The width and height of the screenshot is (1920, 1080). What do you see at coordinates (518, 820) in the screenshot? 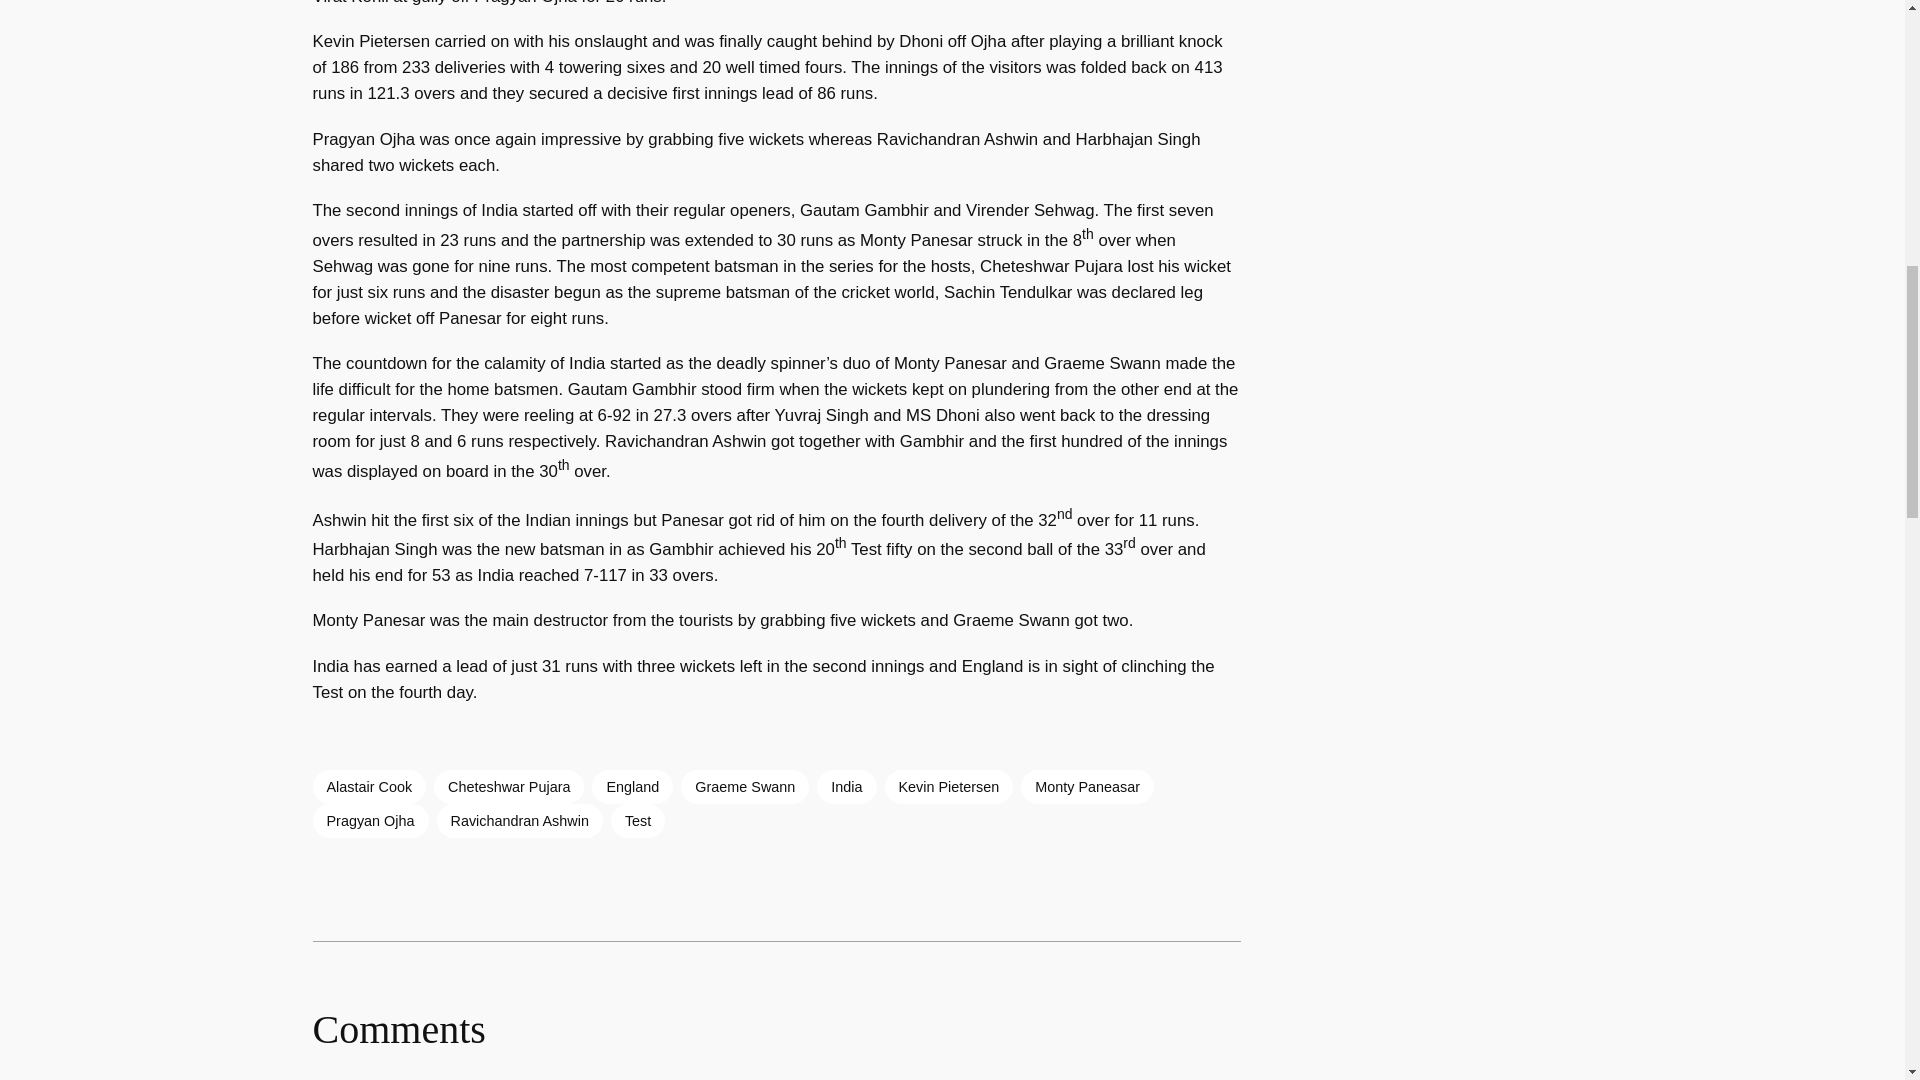
I see `Ravichandran Ashwin` at bounding box center [518, 820].